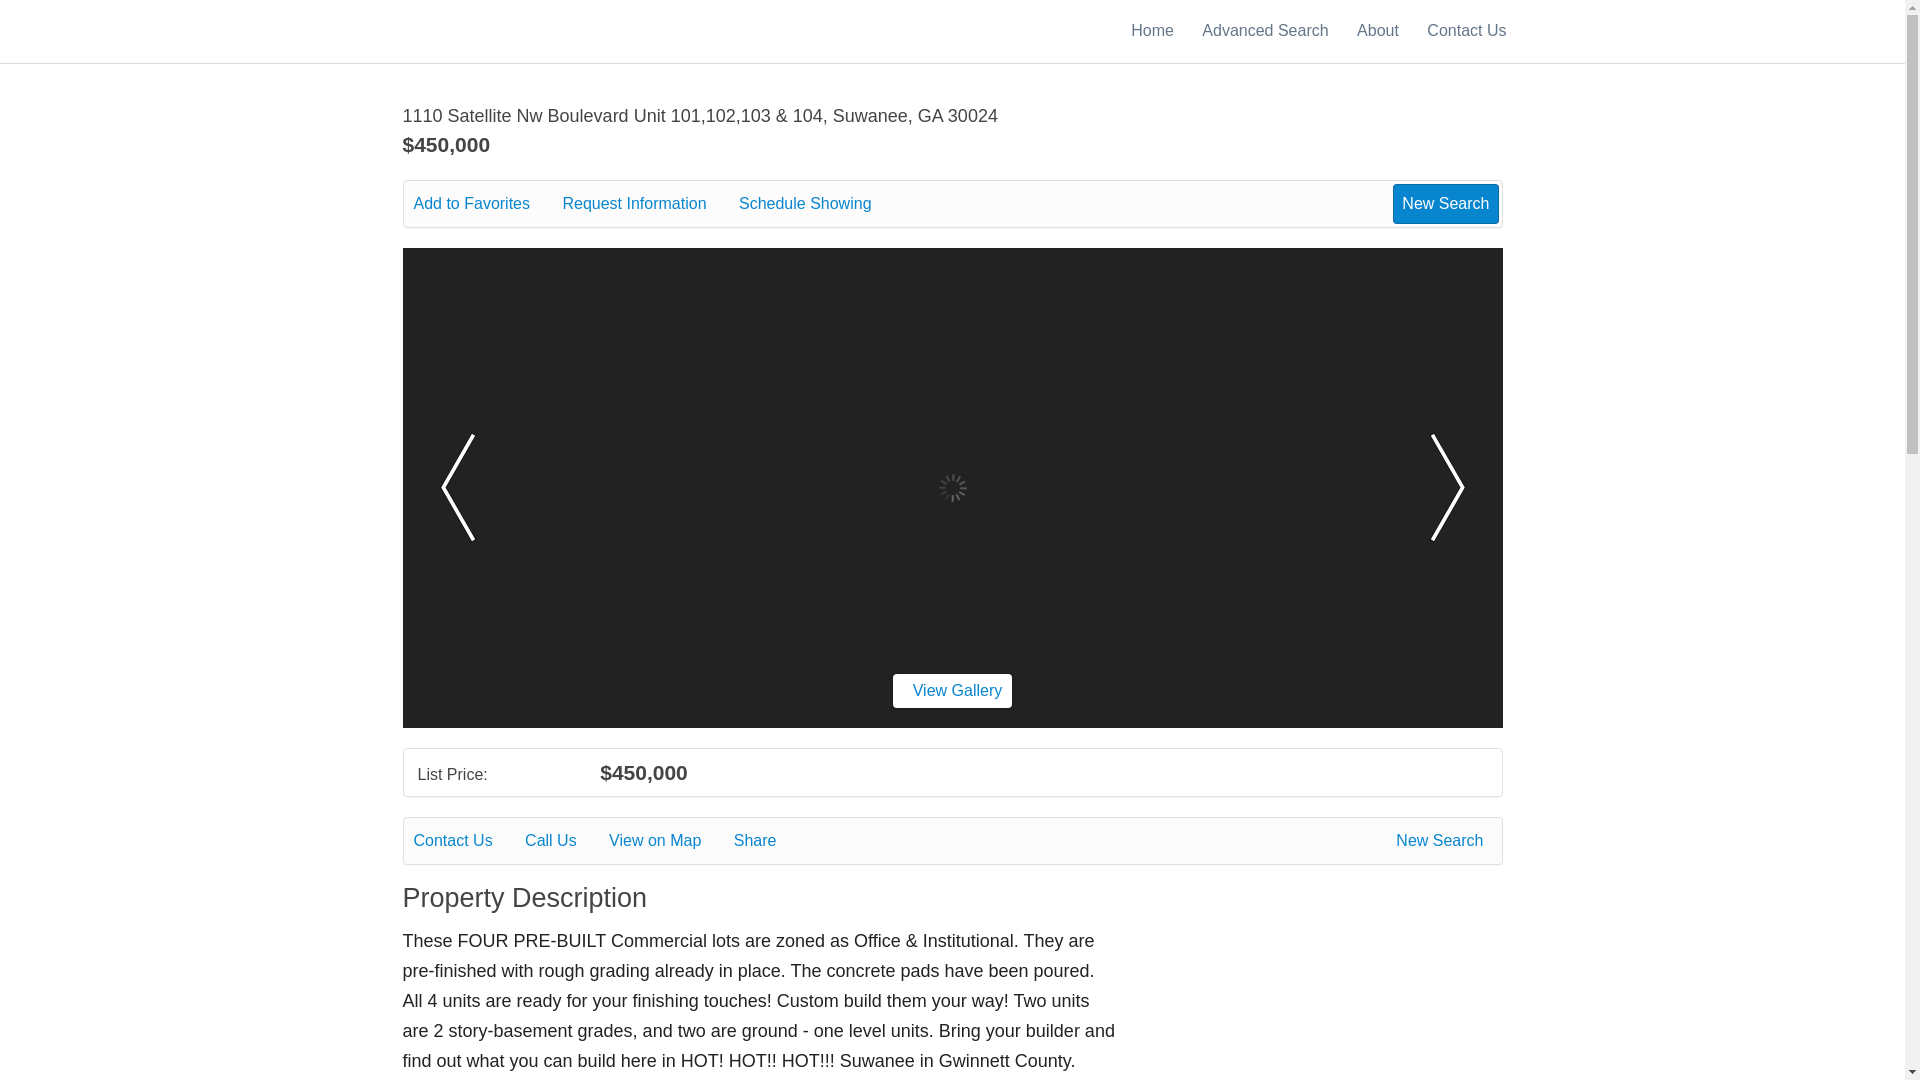 This screenshot has height=1080, width=1920. I want to click on Request Information, so click(648, 204).